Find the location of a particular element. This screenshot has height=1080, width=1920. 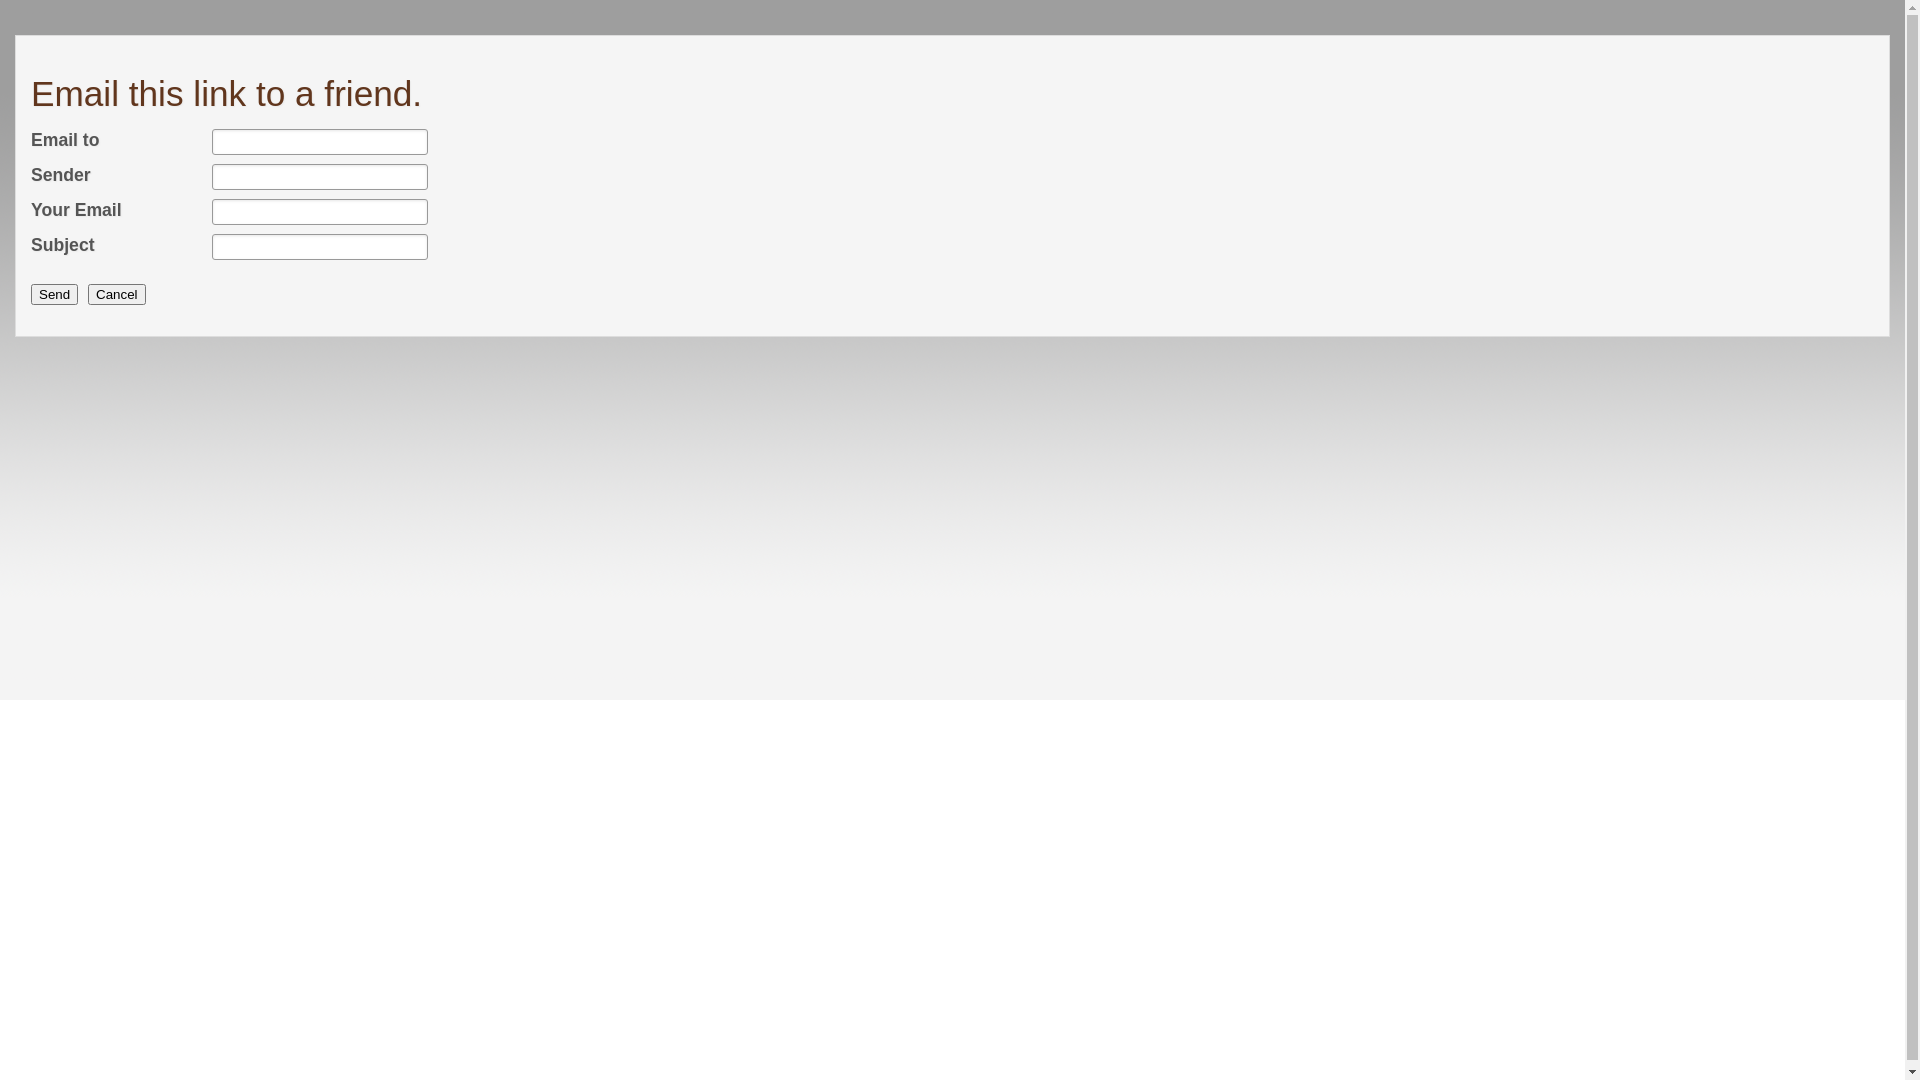

Cancel is located at coordinates (117, 294).